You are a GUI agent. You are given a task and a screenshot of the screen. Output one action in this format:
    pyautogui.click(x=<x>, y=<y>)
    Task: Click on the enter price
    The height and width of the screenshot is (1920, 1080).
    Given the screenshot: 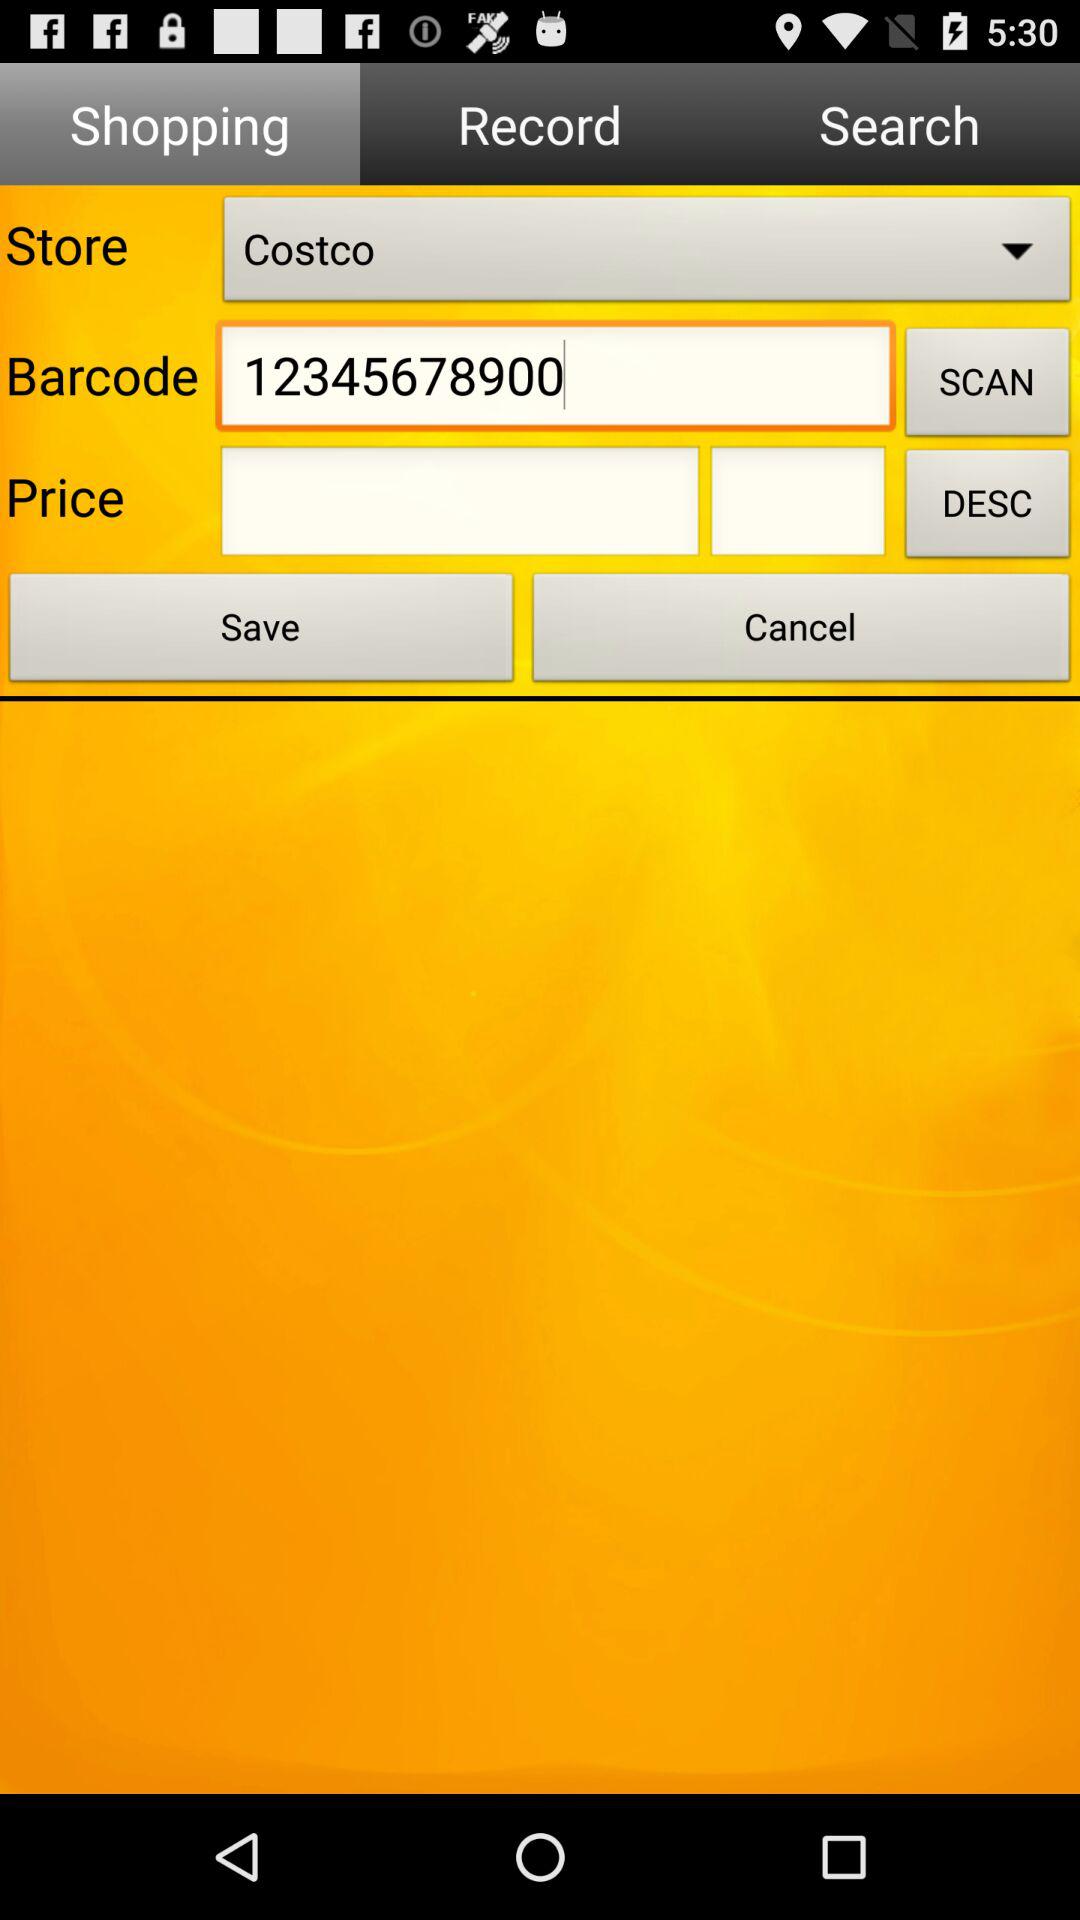 What is the action you would take?
    pyautogui.click(x=460, y=507)
    